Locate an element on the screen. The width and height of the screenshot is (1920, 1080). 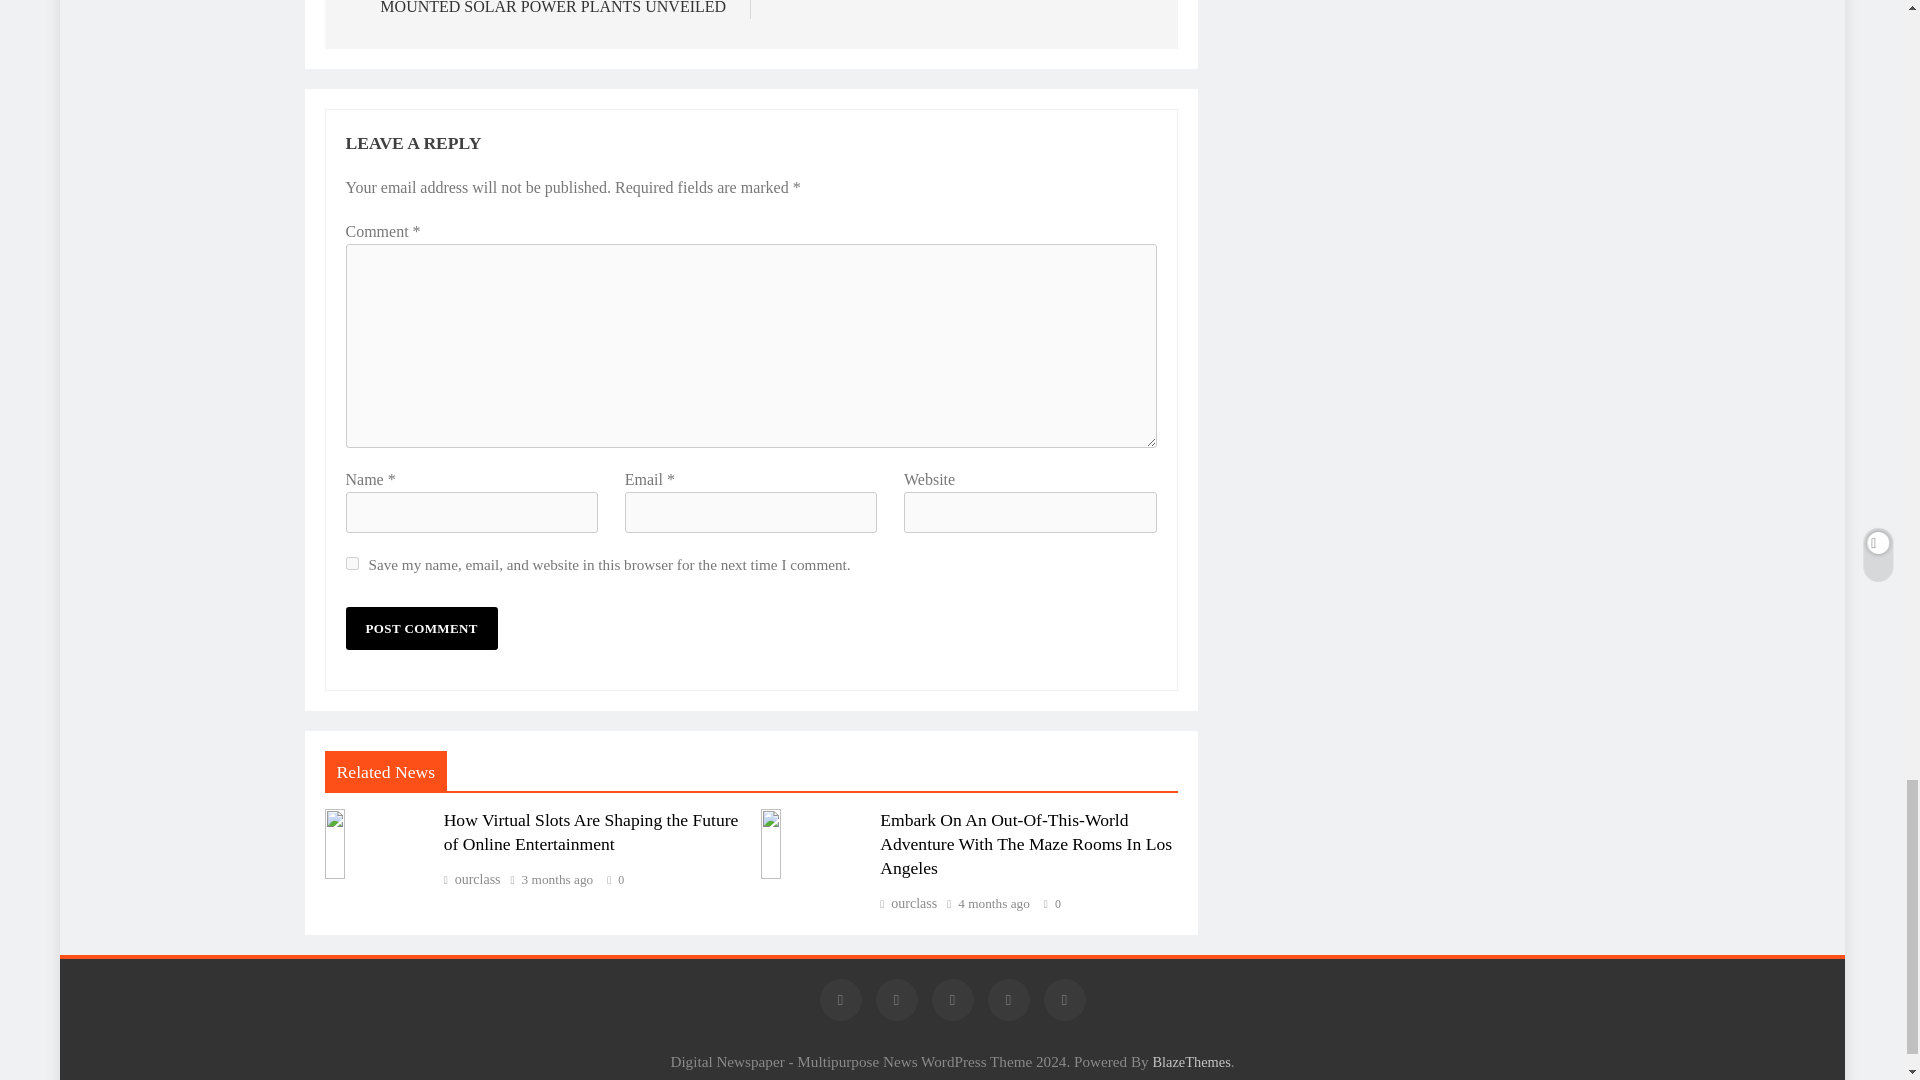
yes is located at coordinates (352, 564).